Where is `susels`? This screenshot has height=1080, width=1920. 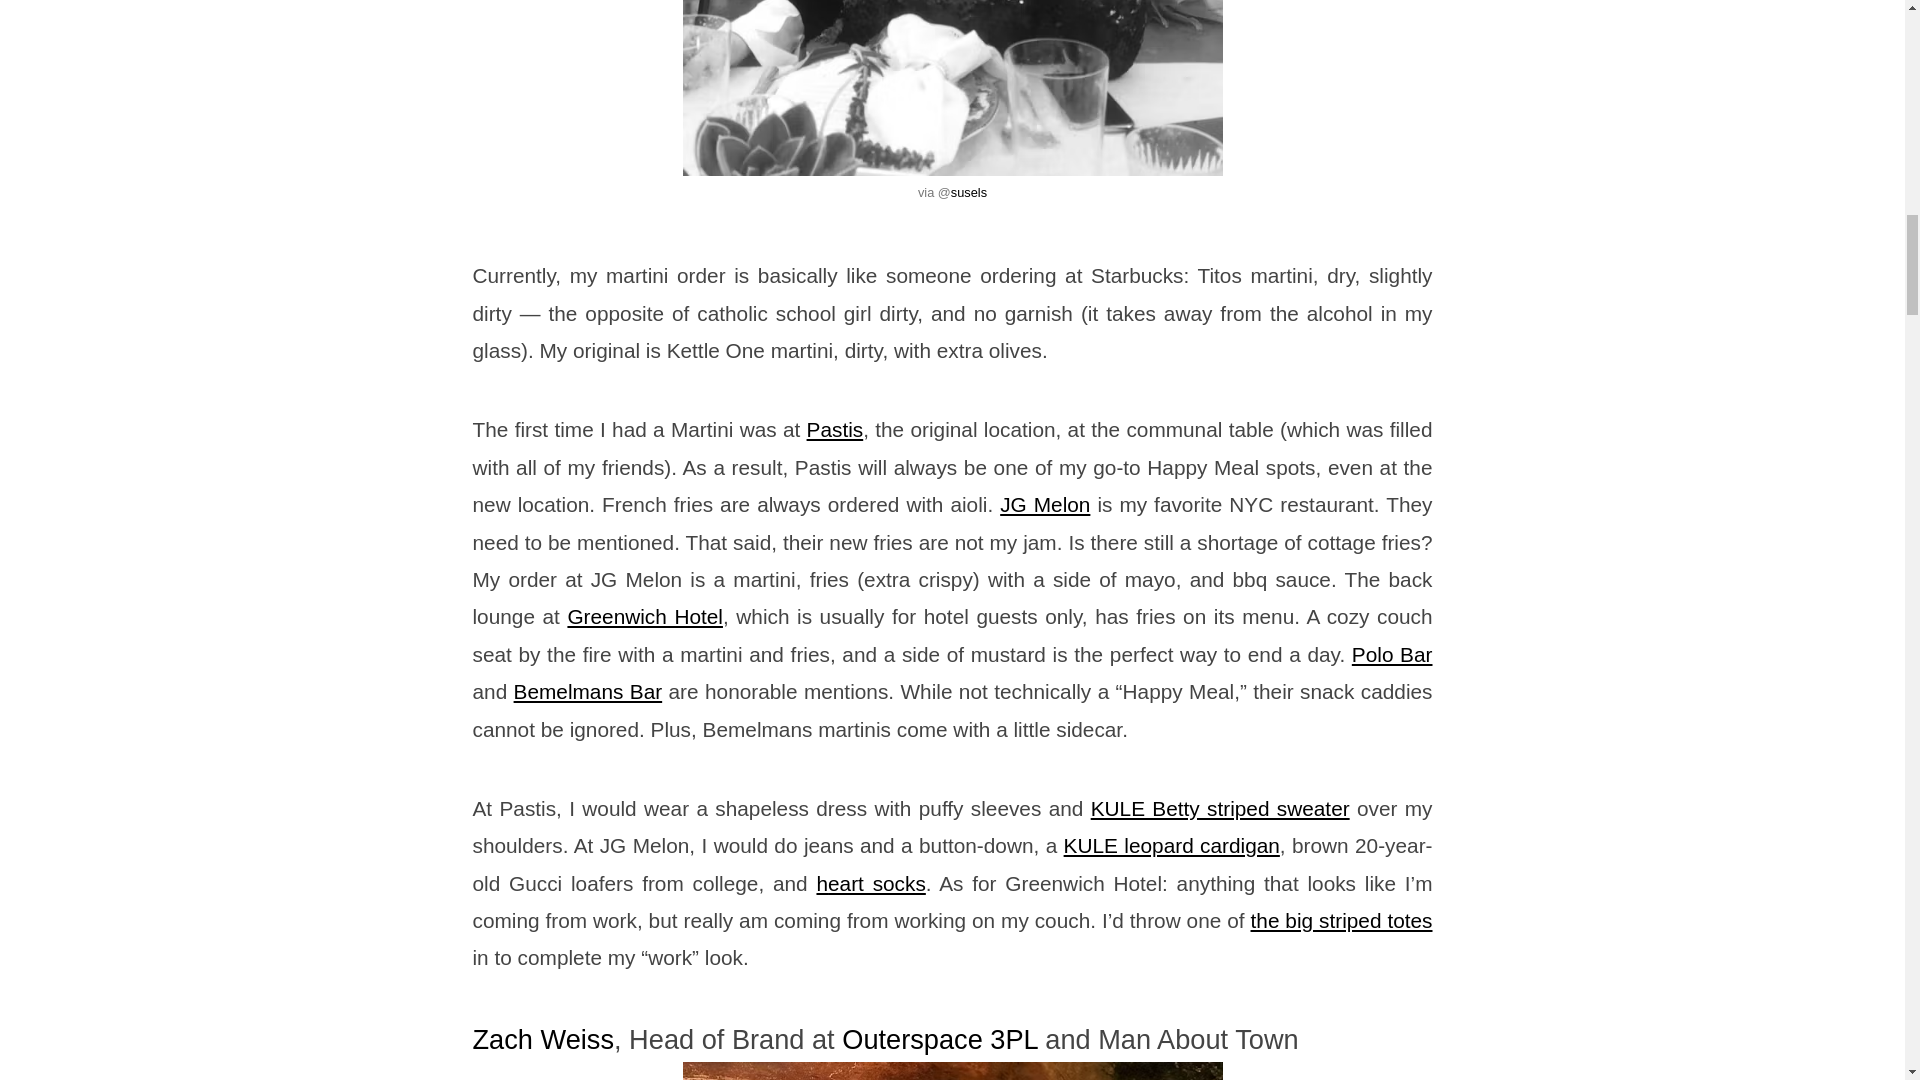
susels is located at coordinates (968, 192).